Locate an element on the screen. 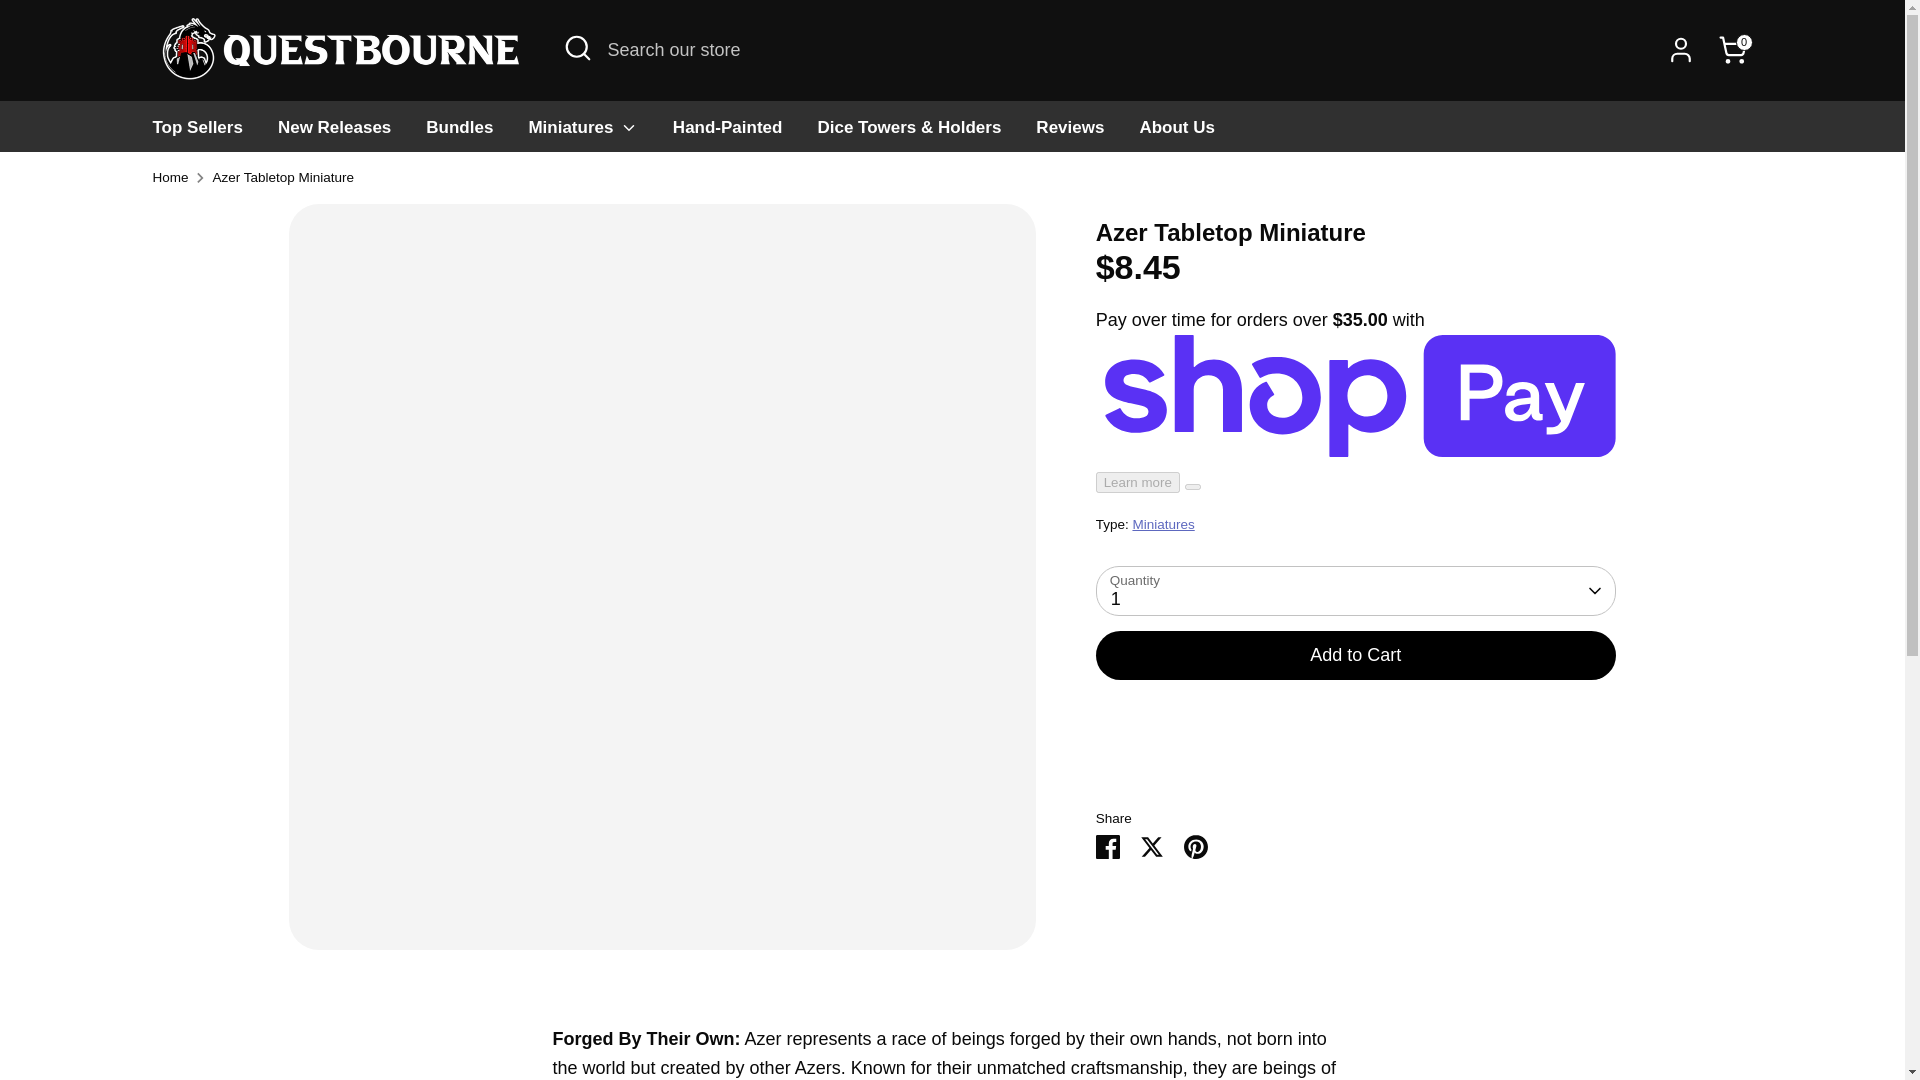  Hand-Painted is located at coordinates (728, 133).